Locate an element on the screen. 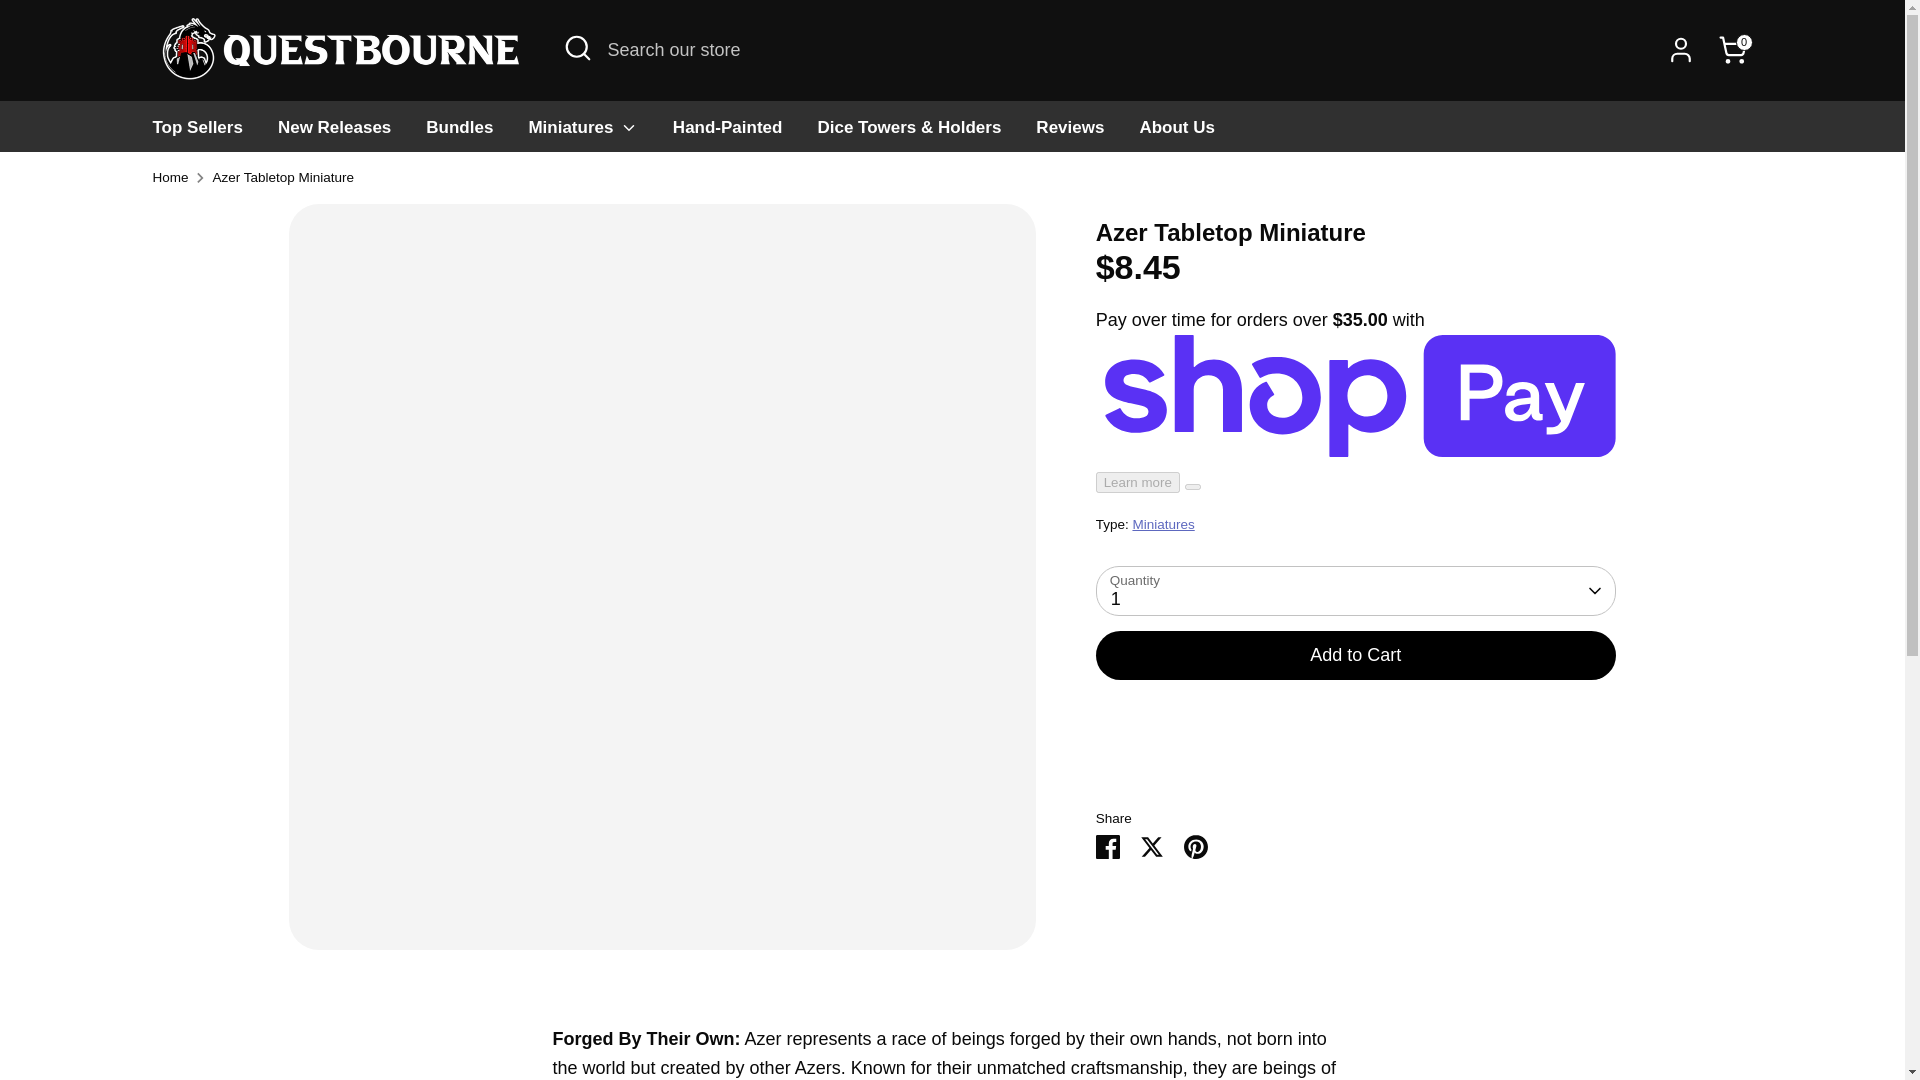  Hand-Painted is located at coordinates (728, 133).